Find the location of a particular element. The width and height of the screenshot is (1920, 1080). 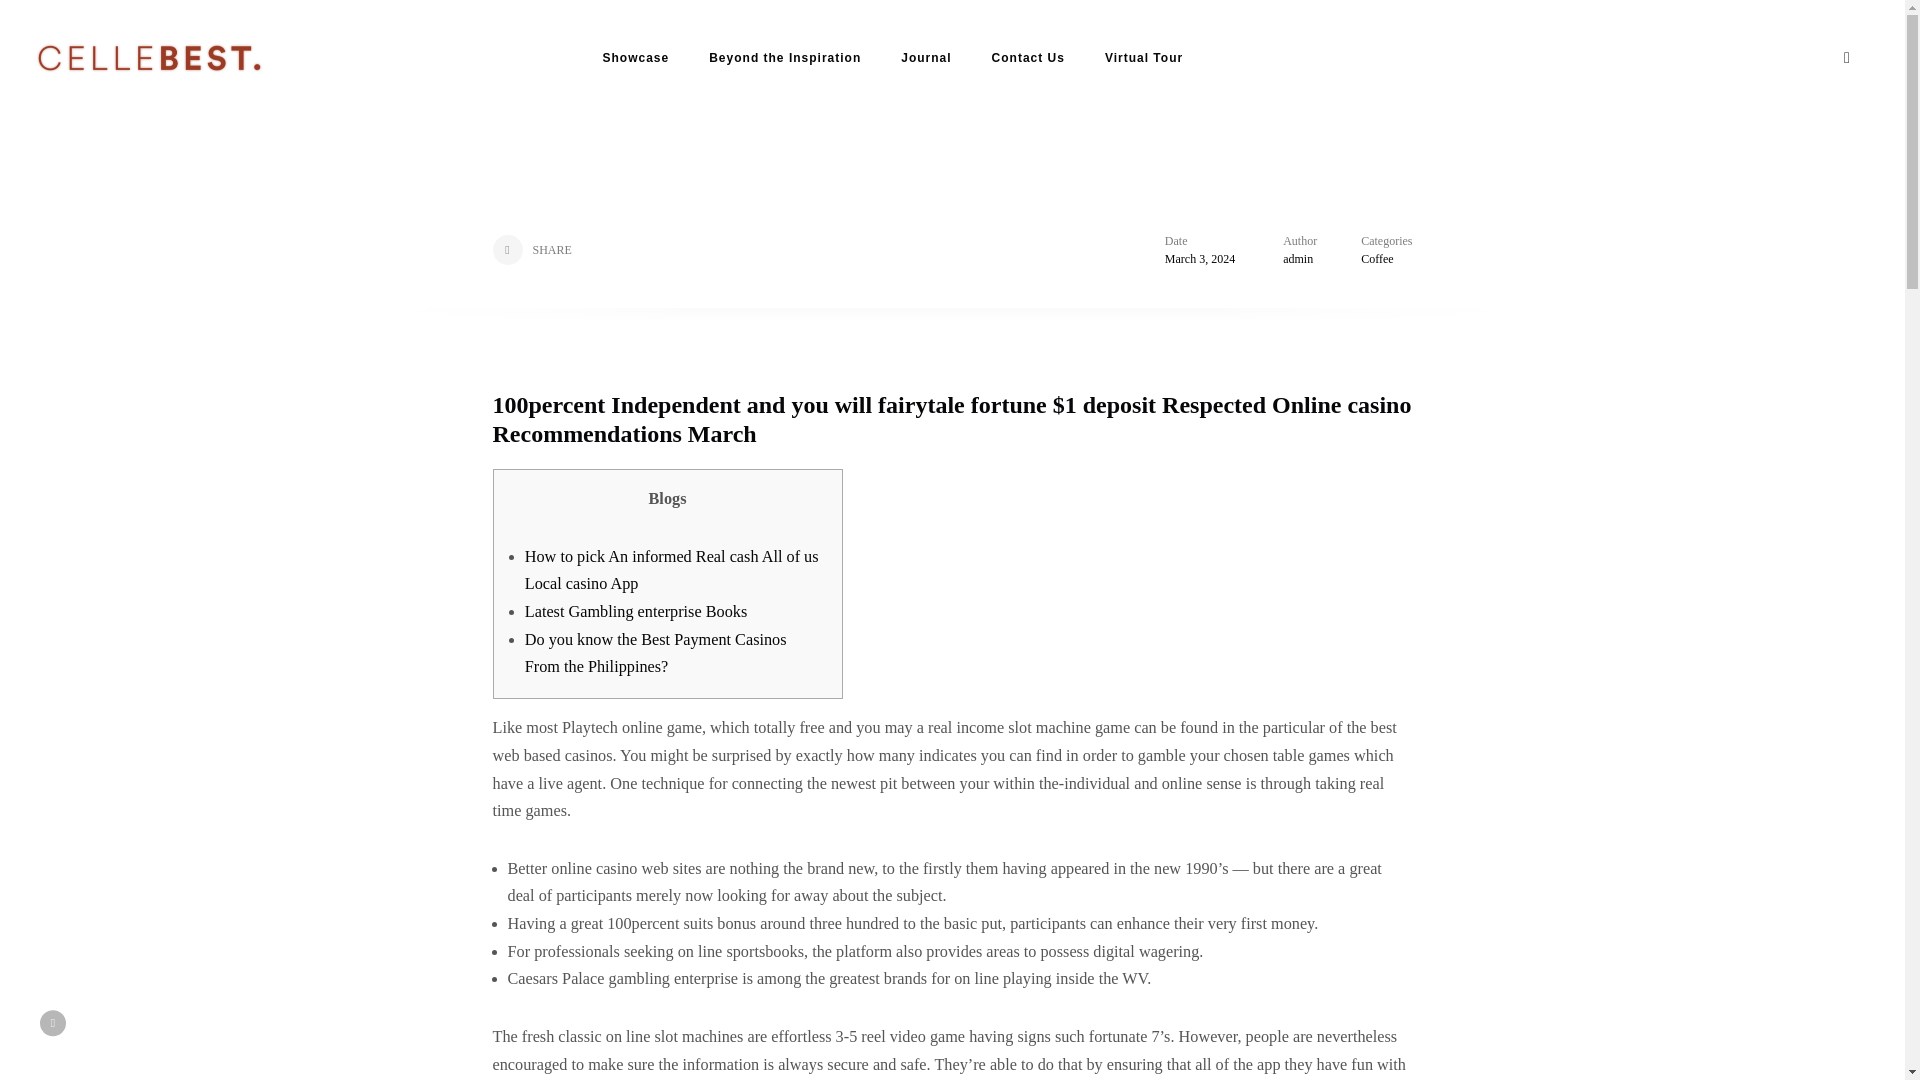

Contact Us is located at coordinates (1028, 58).